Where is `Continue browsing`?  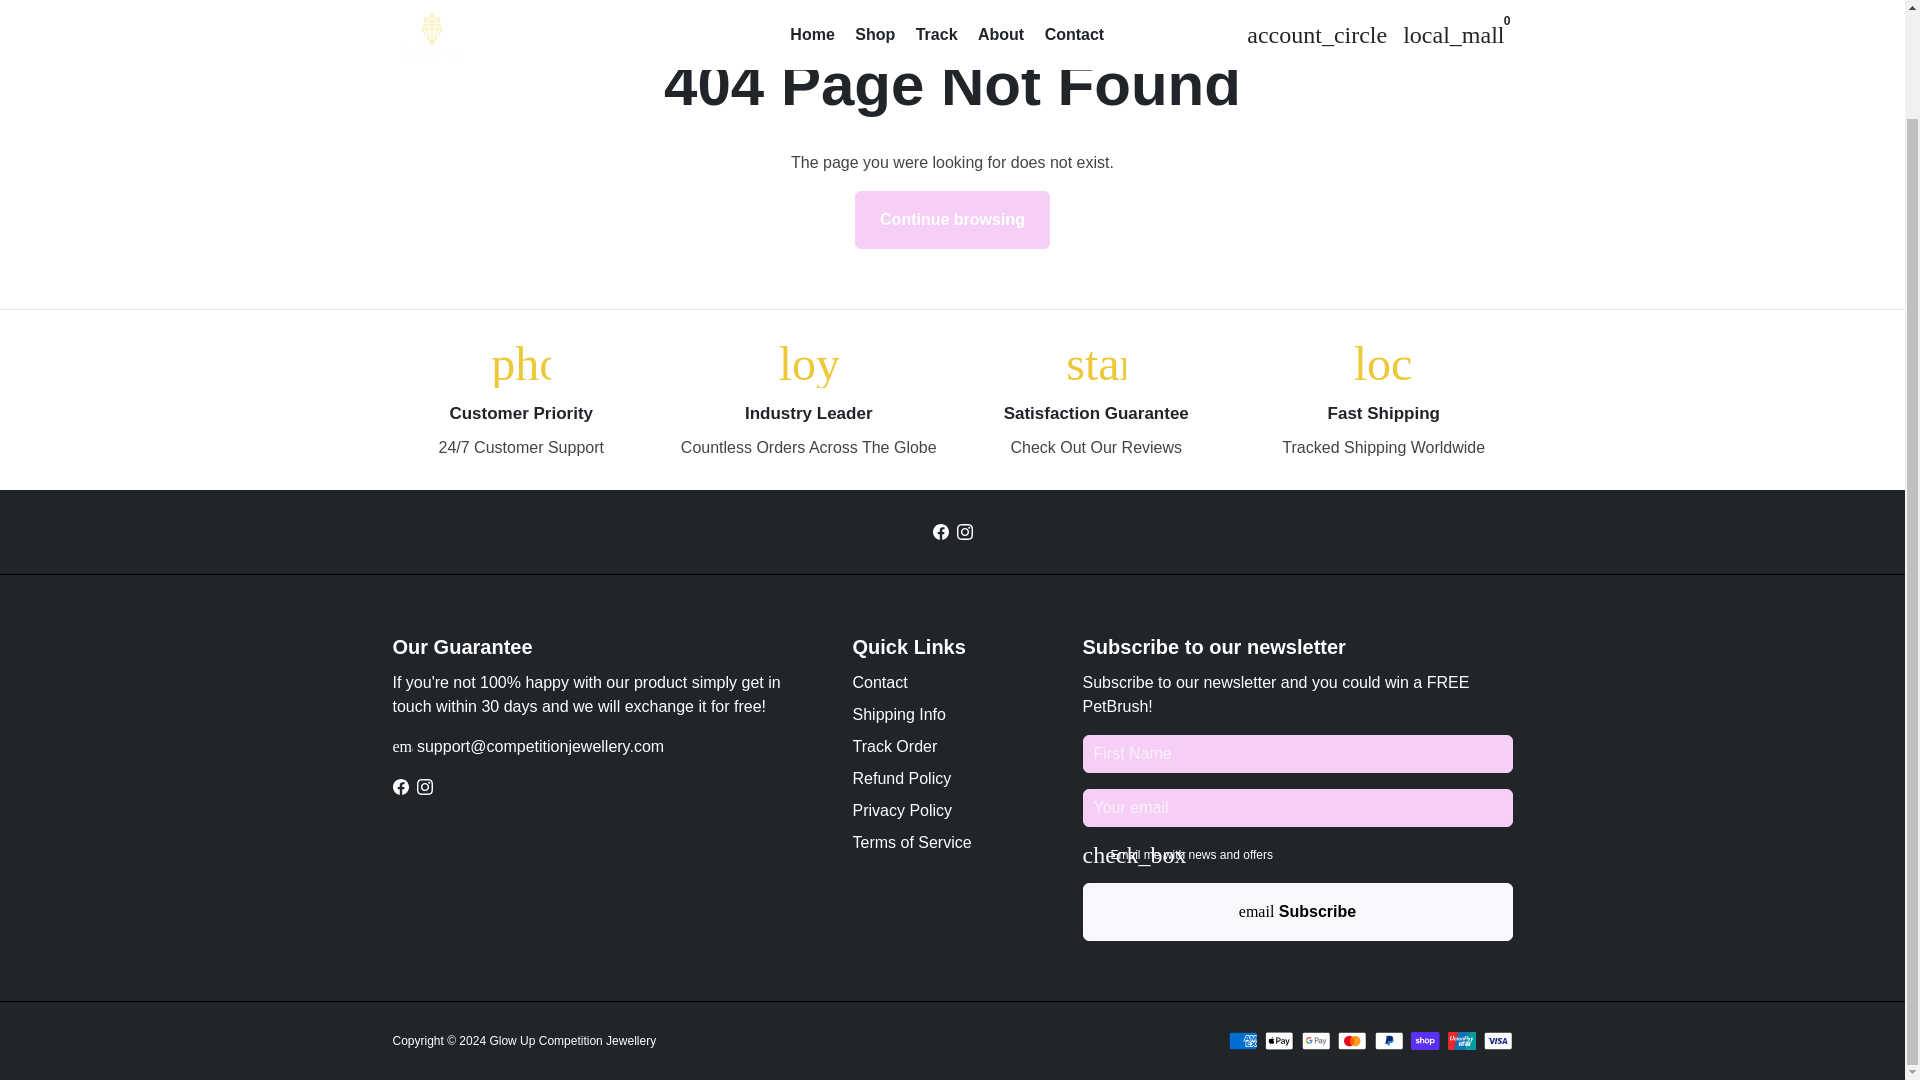
Continue browsing is located at coordinates (952, 220).